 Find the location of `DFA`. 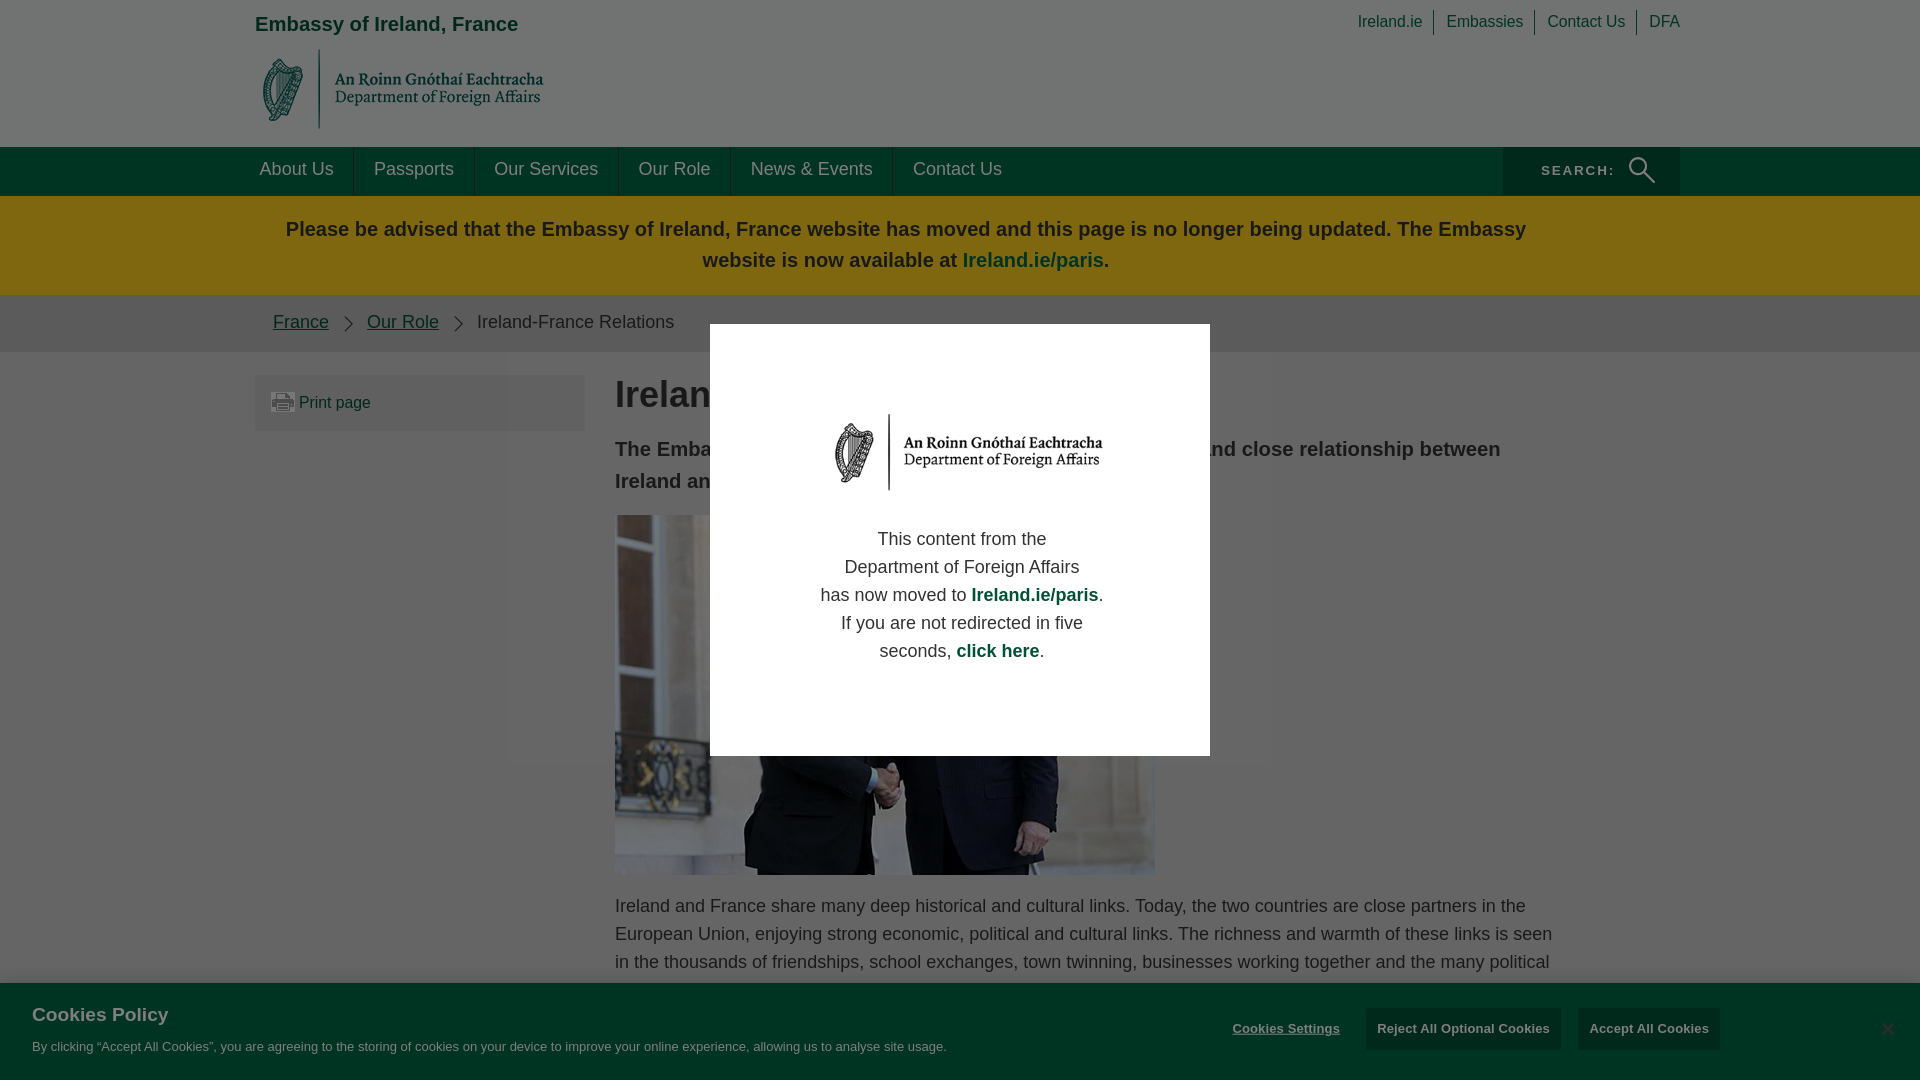

DFA is located at coordinates (1664, 21).